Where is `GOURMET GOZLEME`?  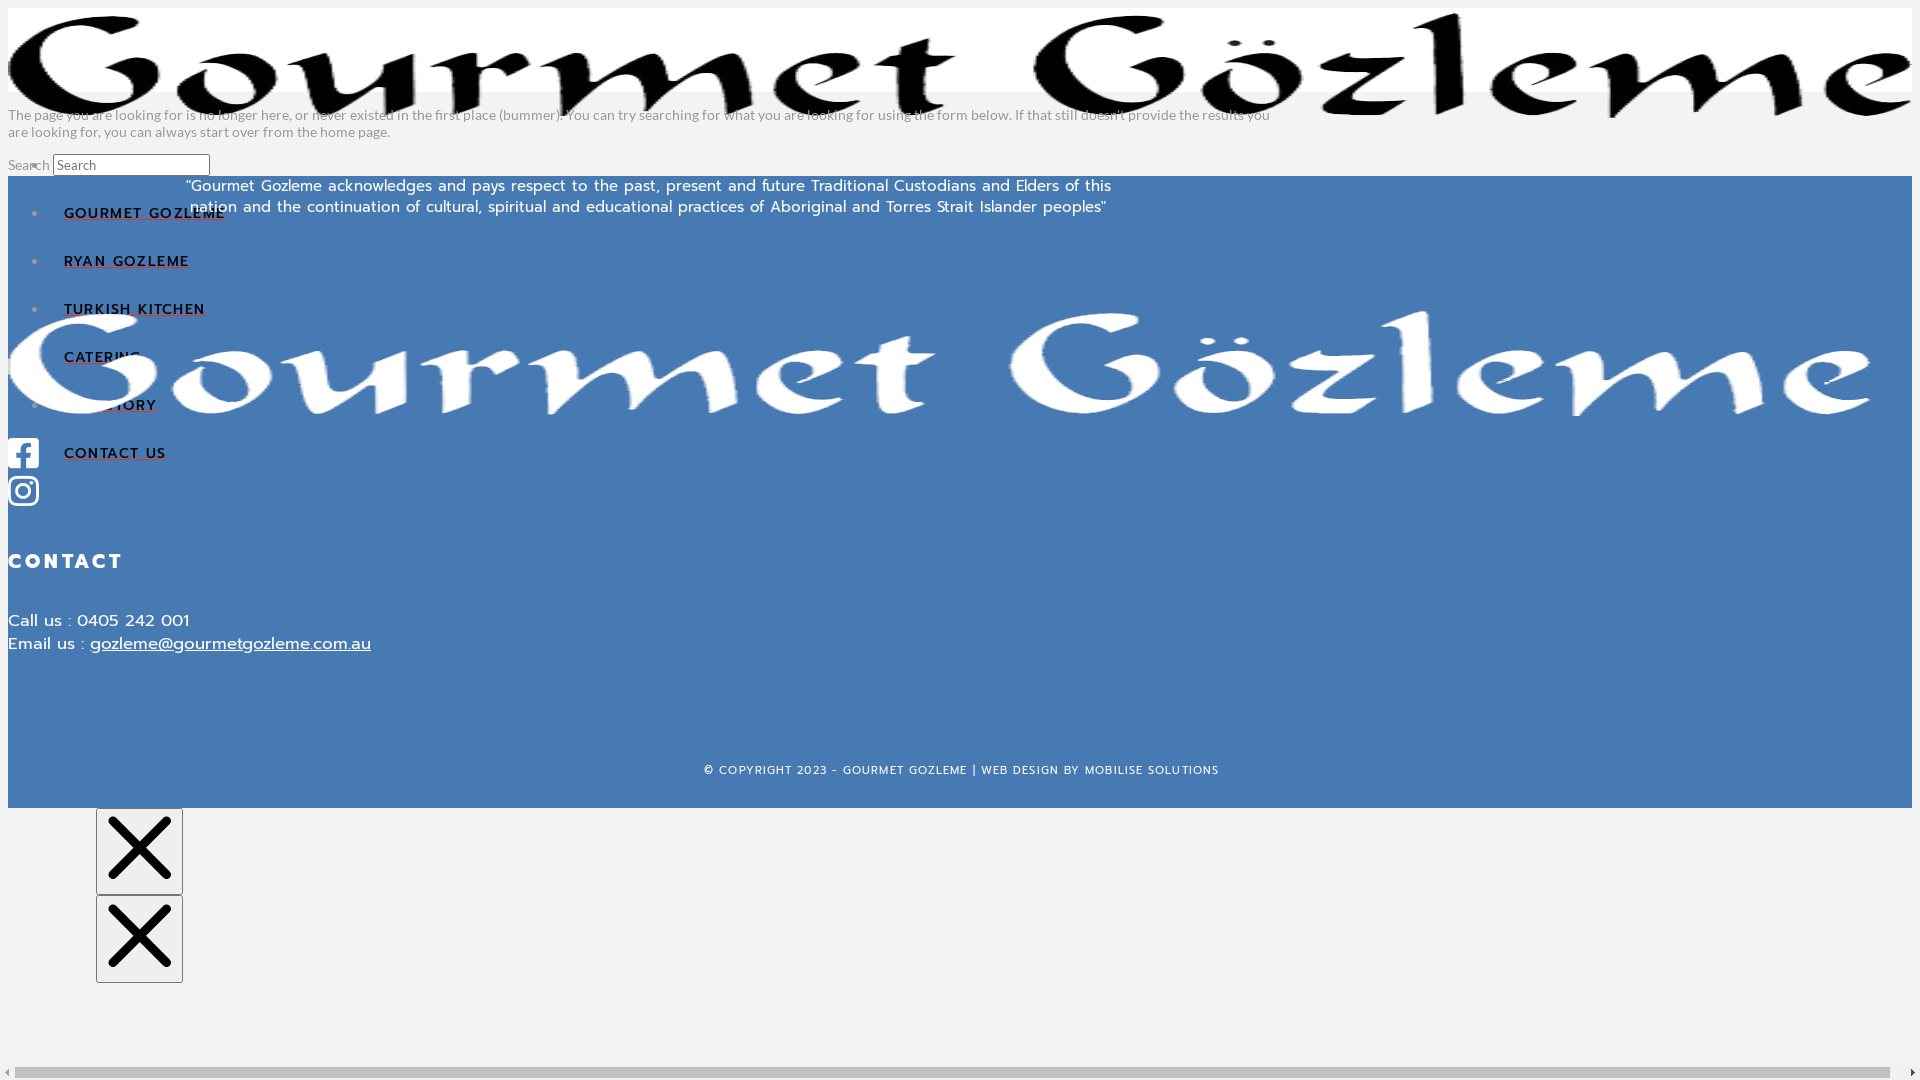
GOURMET GOZLEME is located at coordinates (980, 212).